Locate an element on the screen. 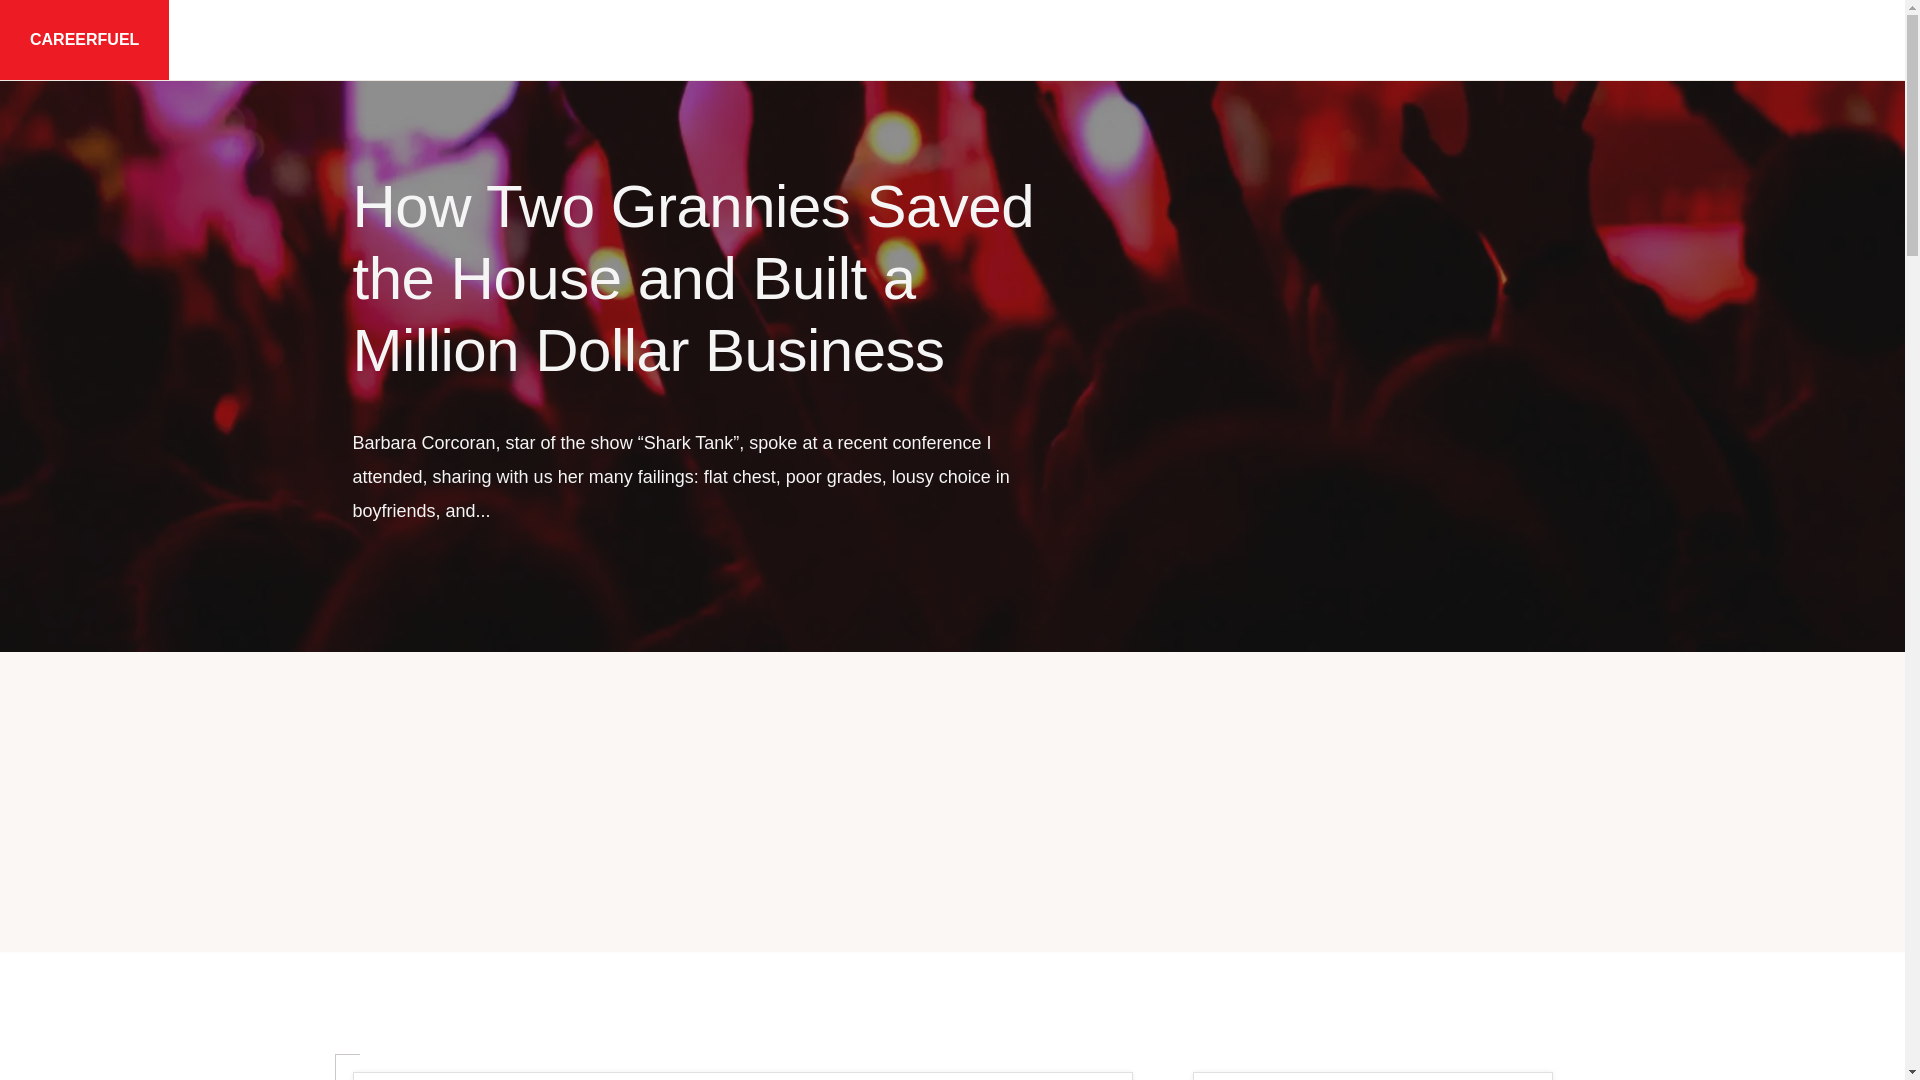 This screenshot has width=1920, height=1080. Start a Small Business is located at coordinates (1259, 40).